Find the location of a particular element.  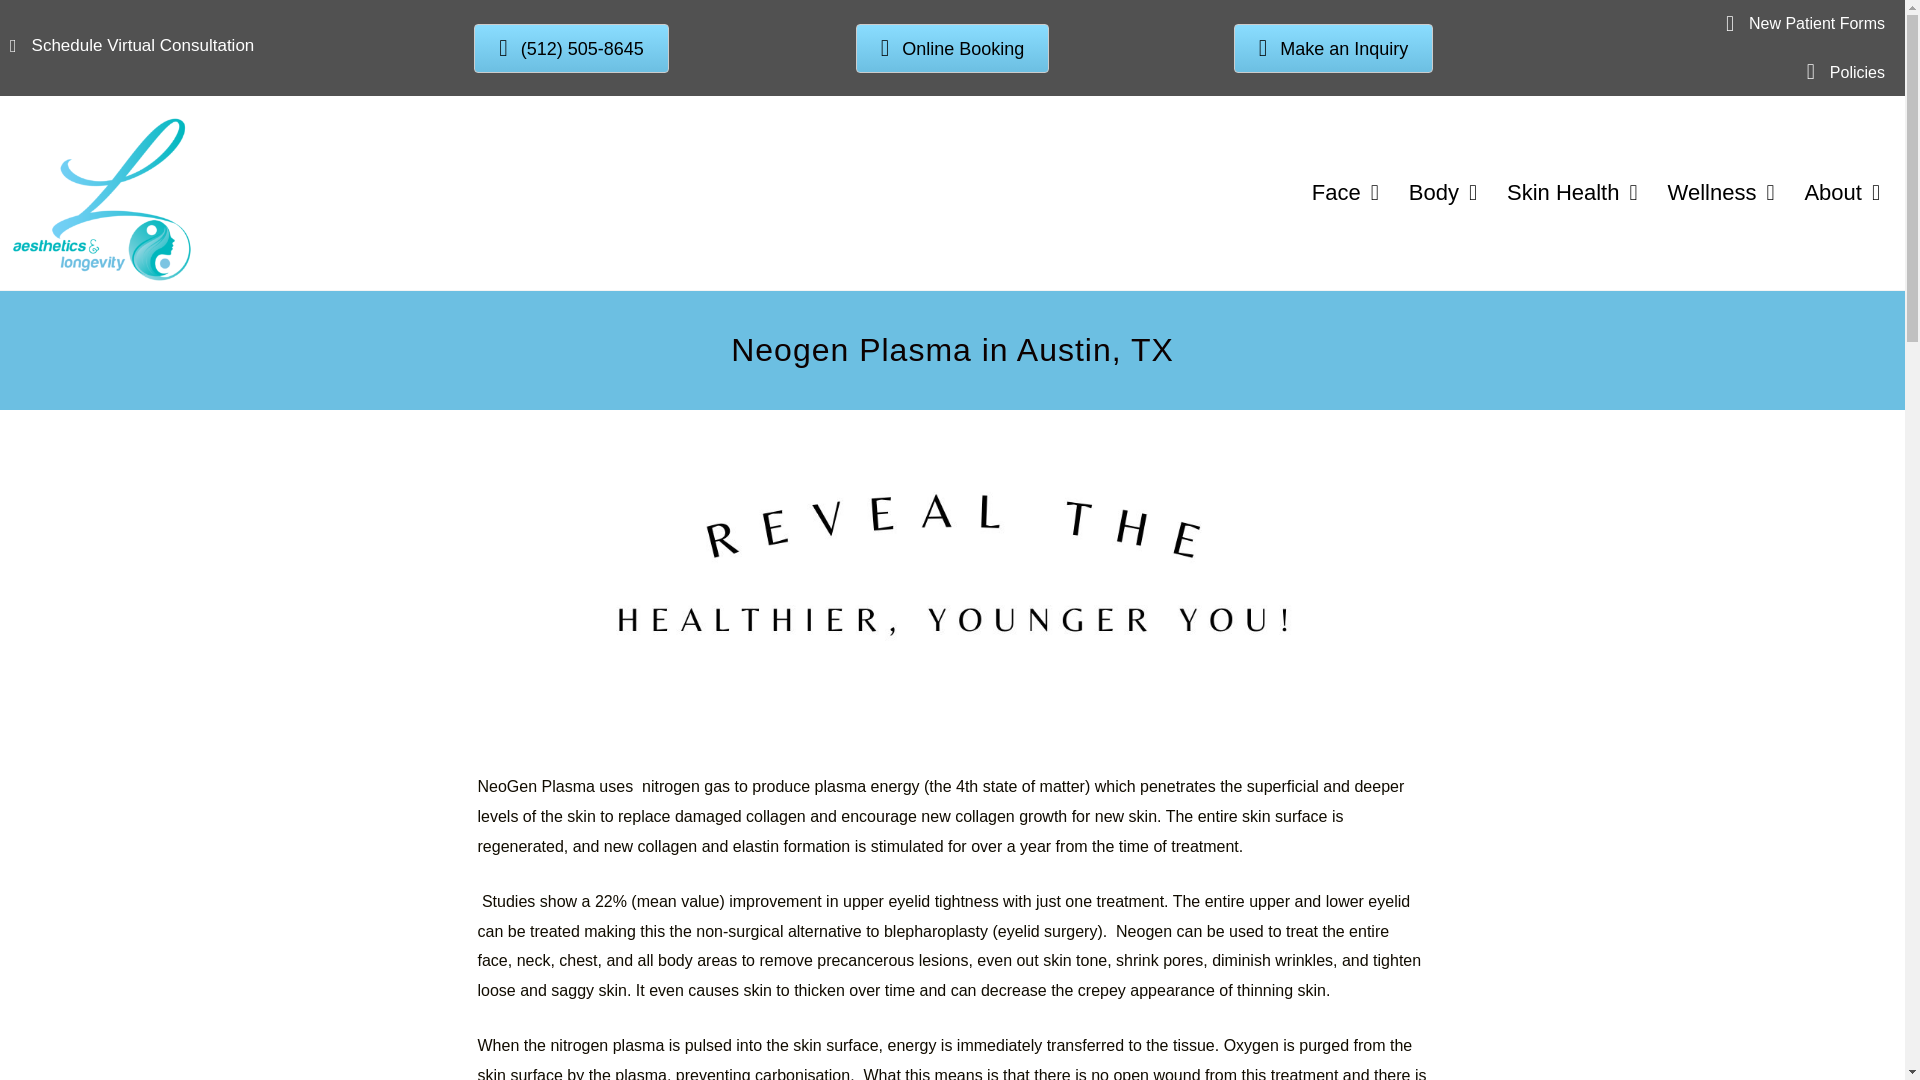

Face is located at coordinates (1344, 192).